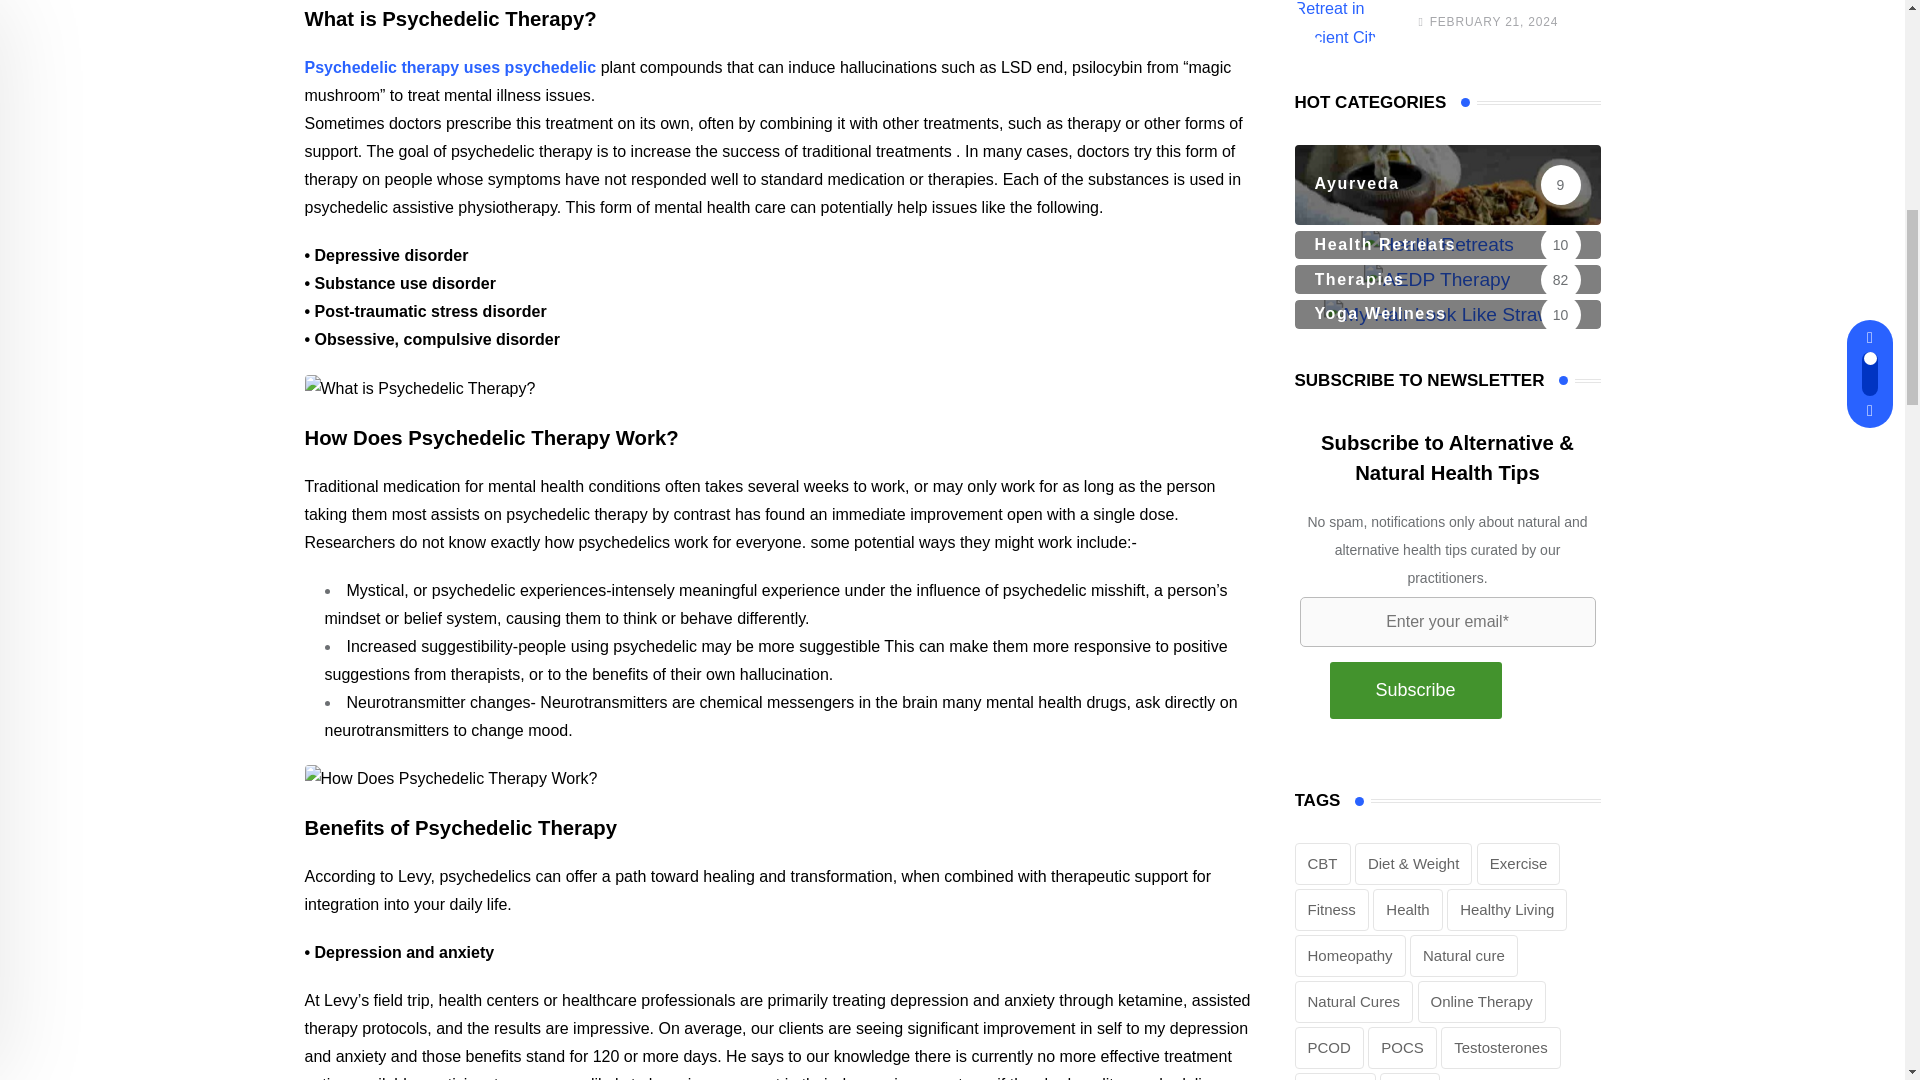 The width and height of the screenshot is (1920, 1080). I want to click on 5 Potential Health Benefits of Psychedelic Therapy 2, so click(419, 388).